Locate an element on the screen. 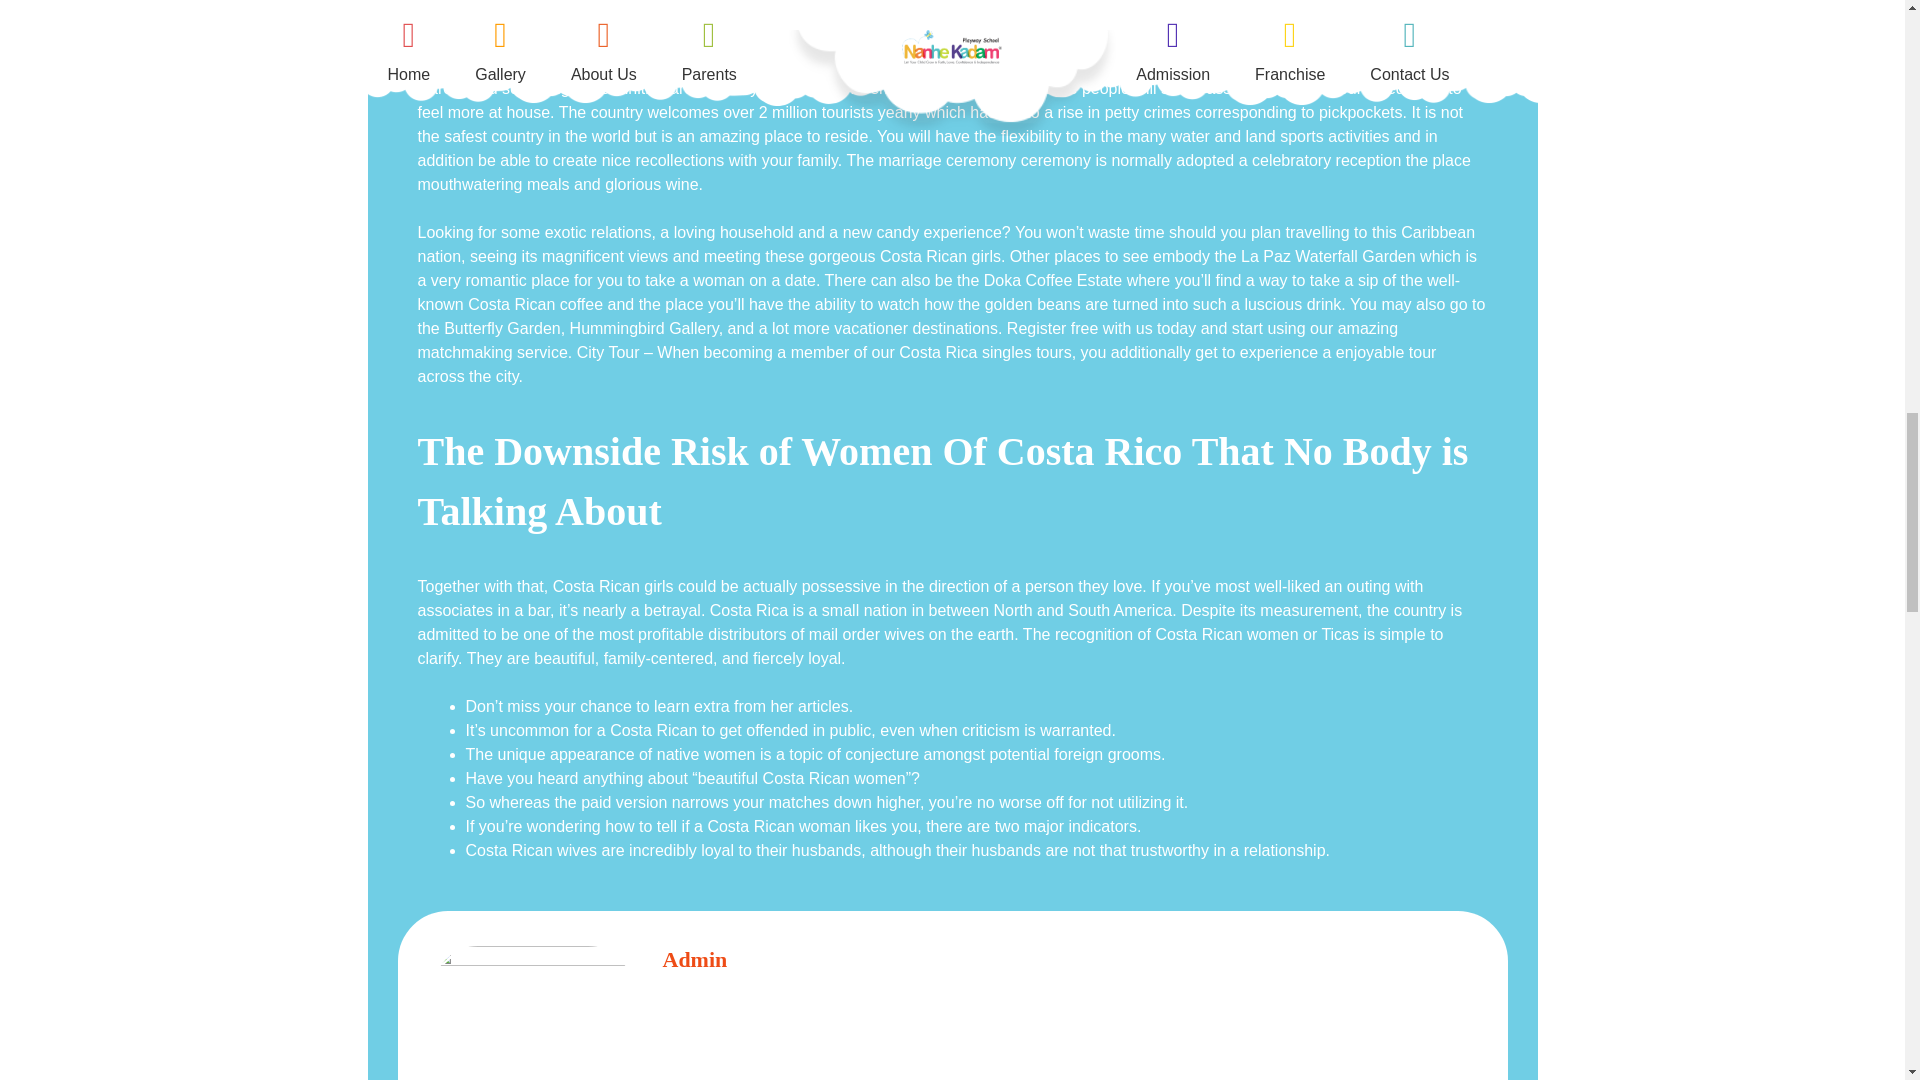 The height and width of the screenshot is (1080, 1920). Admin is located at coordinates (694, 960).